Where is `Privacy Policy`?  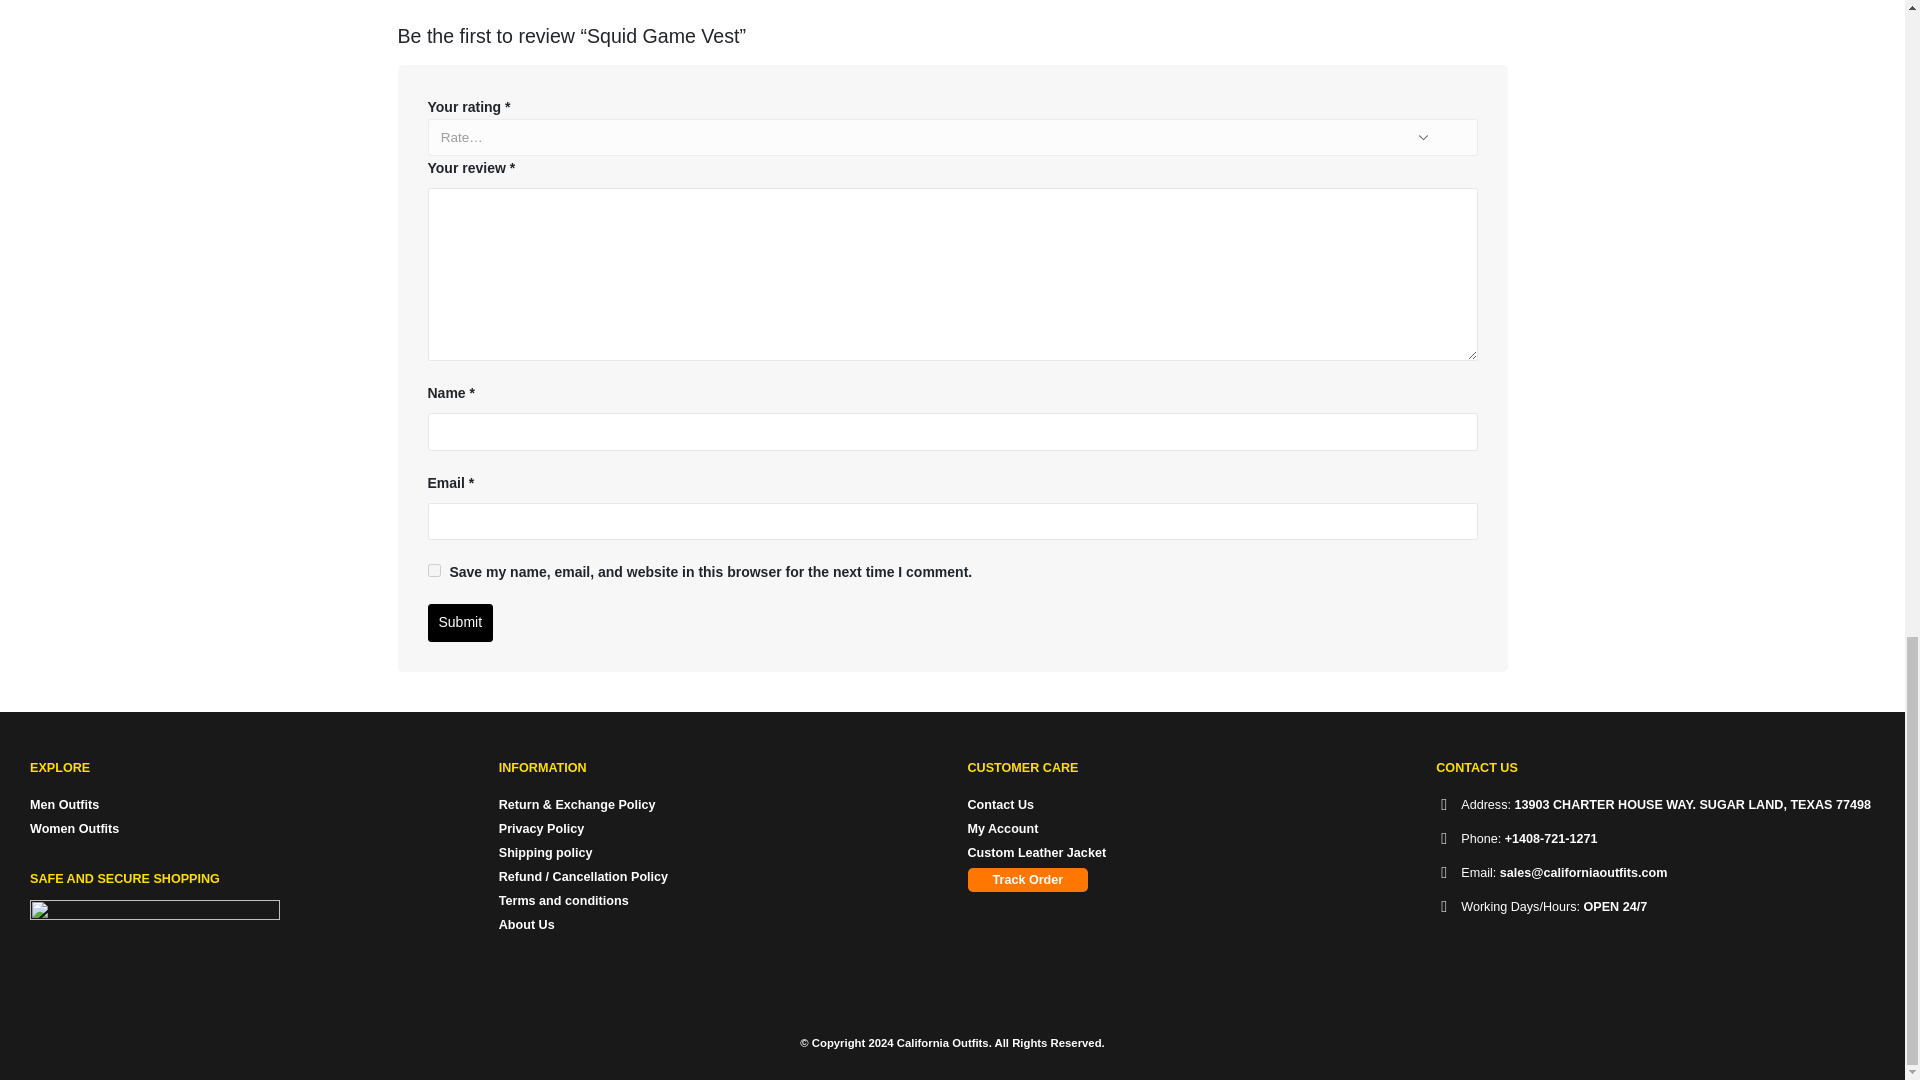
Privacy Policy is located at coordinates (541, 828).